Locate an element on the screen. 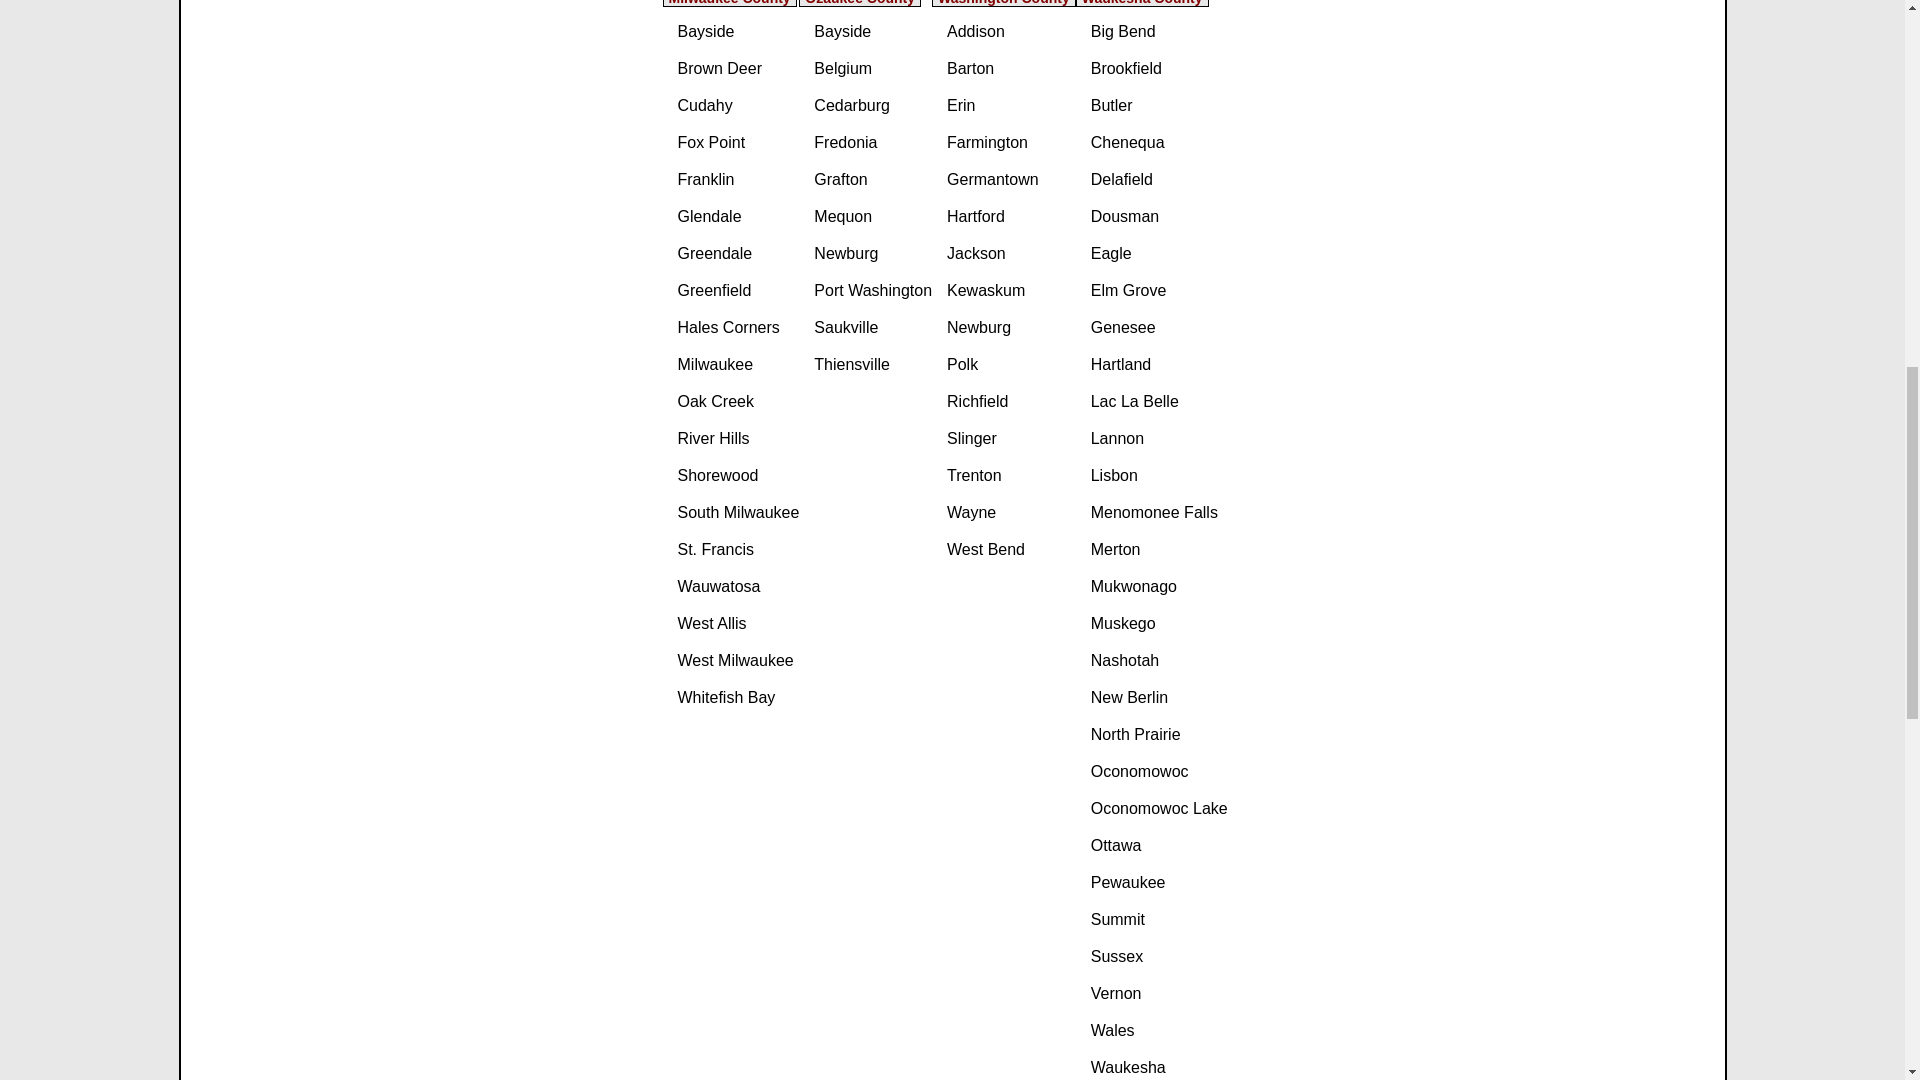 This screenshot has width=1920, height=1080. Greenfield is located at coordinates (738, 299).